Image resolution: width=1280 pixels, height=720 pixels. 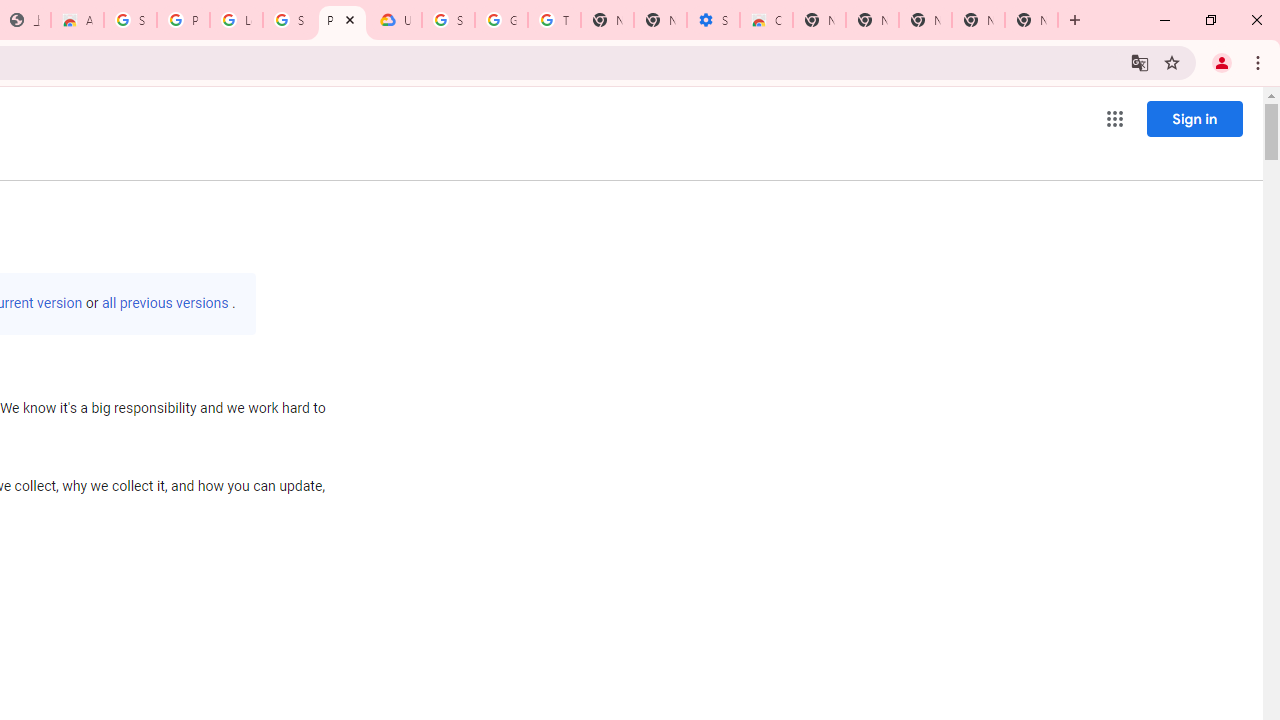 What do you see at coordinates (501, 20) in the screenshot?
I see `Google Account Help` at bounding box center [501, 20].